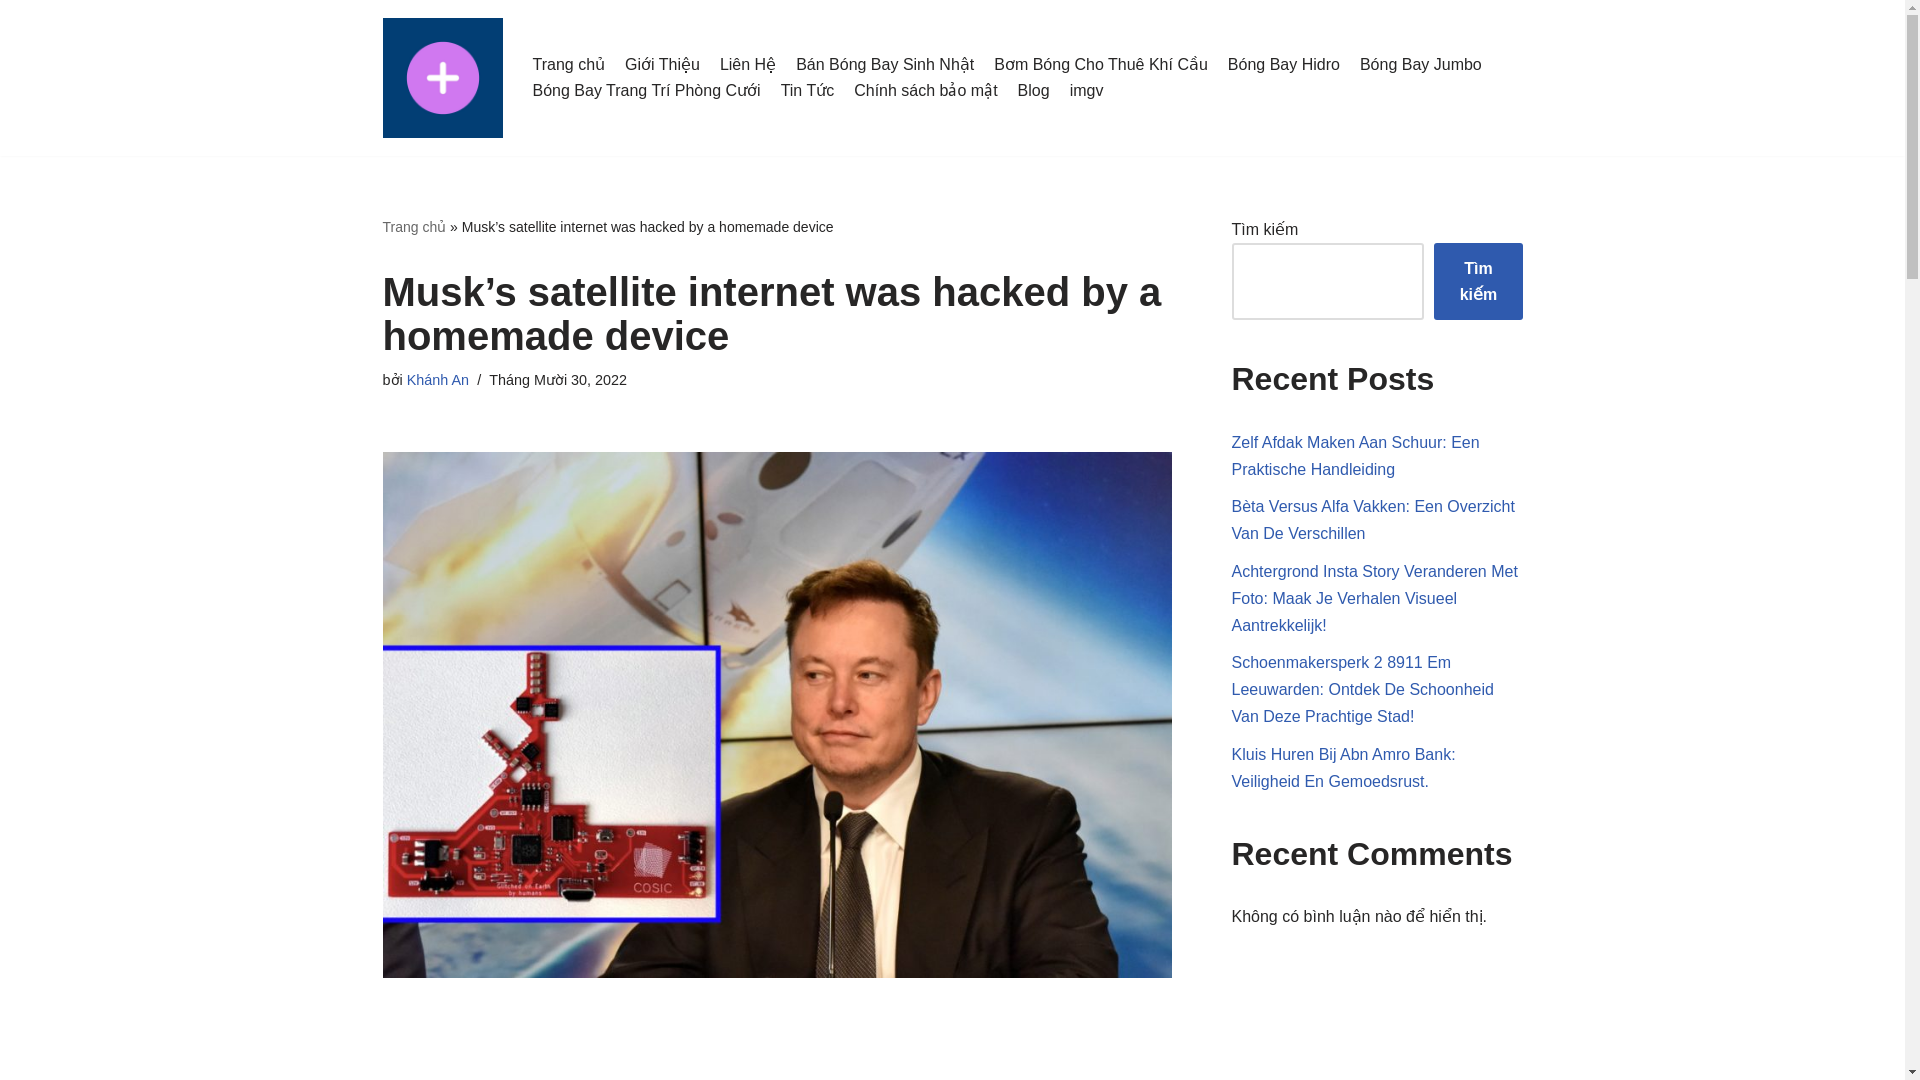 The image size is (1920, 1080). What do you see at coordinates (1086, 90) in the screenshot?
I see `imgv` at bounding box center [1086, 90].